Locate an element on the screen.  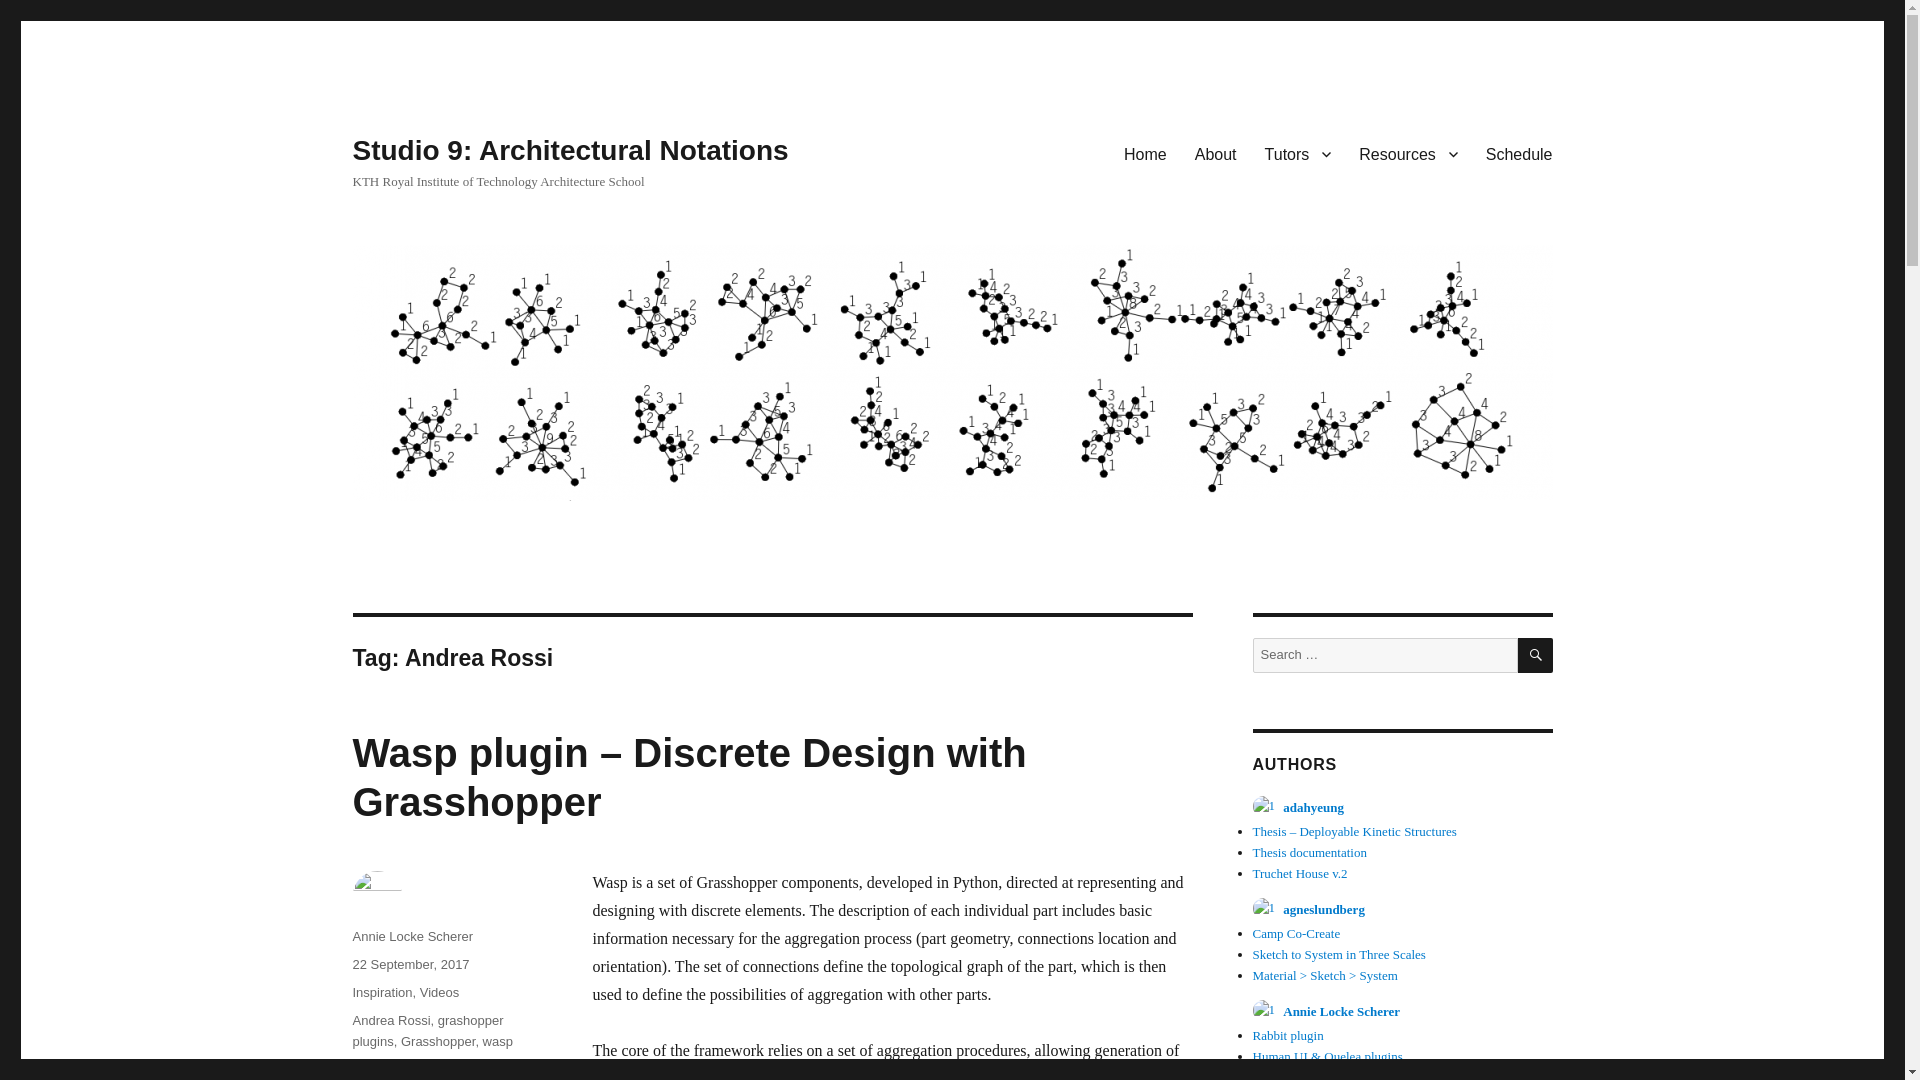
Andrea Rossi is located at coordinates (390, 1020).